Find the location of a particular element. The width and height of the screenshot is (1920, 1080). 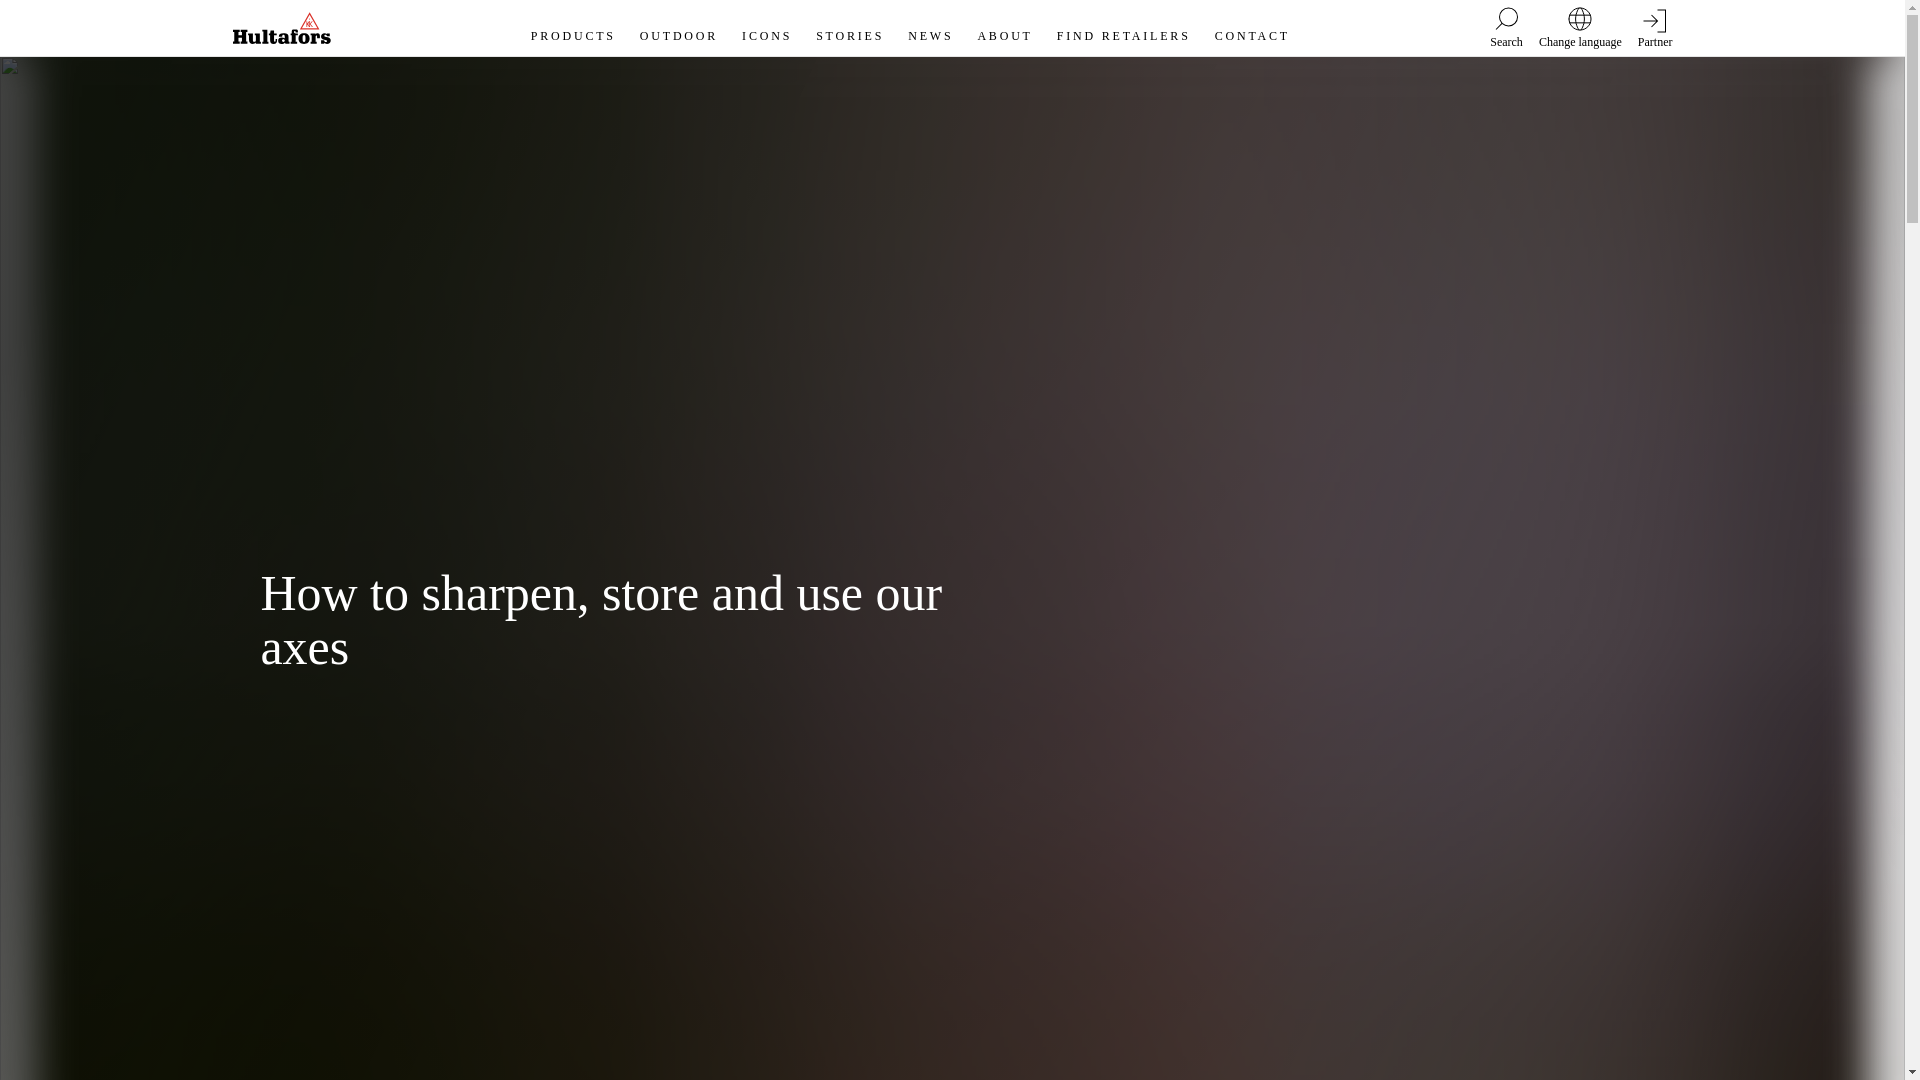

FIND RETAILERS is located at coordinates (1124, 27).